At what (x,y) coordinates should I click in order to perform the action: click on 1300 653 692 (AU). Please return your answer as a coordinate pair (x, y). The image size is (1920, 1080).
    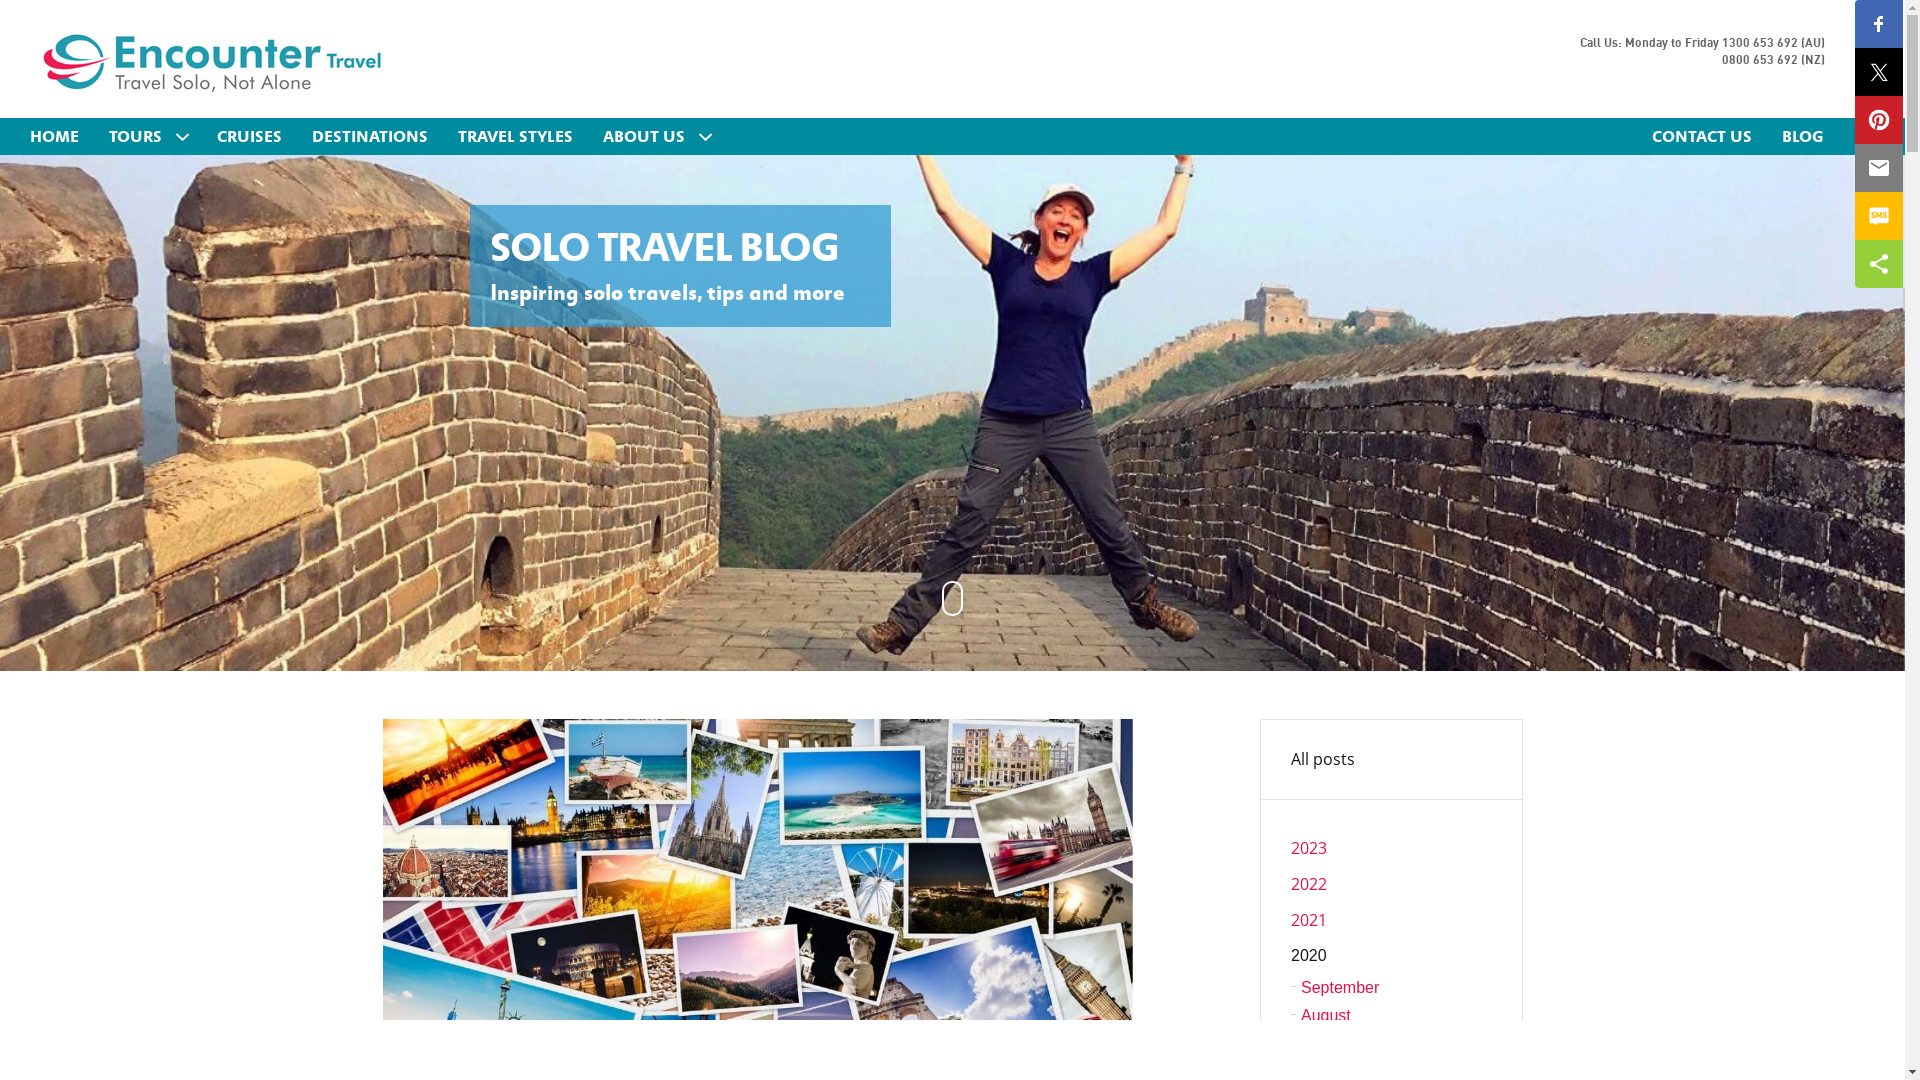
    Looking at the image, I should click on (1774, 44).